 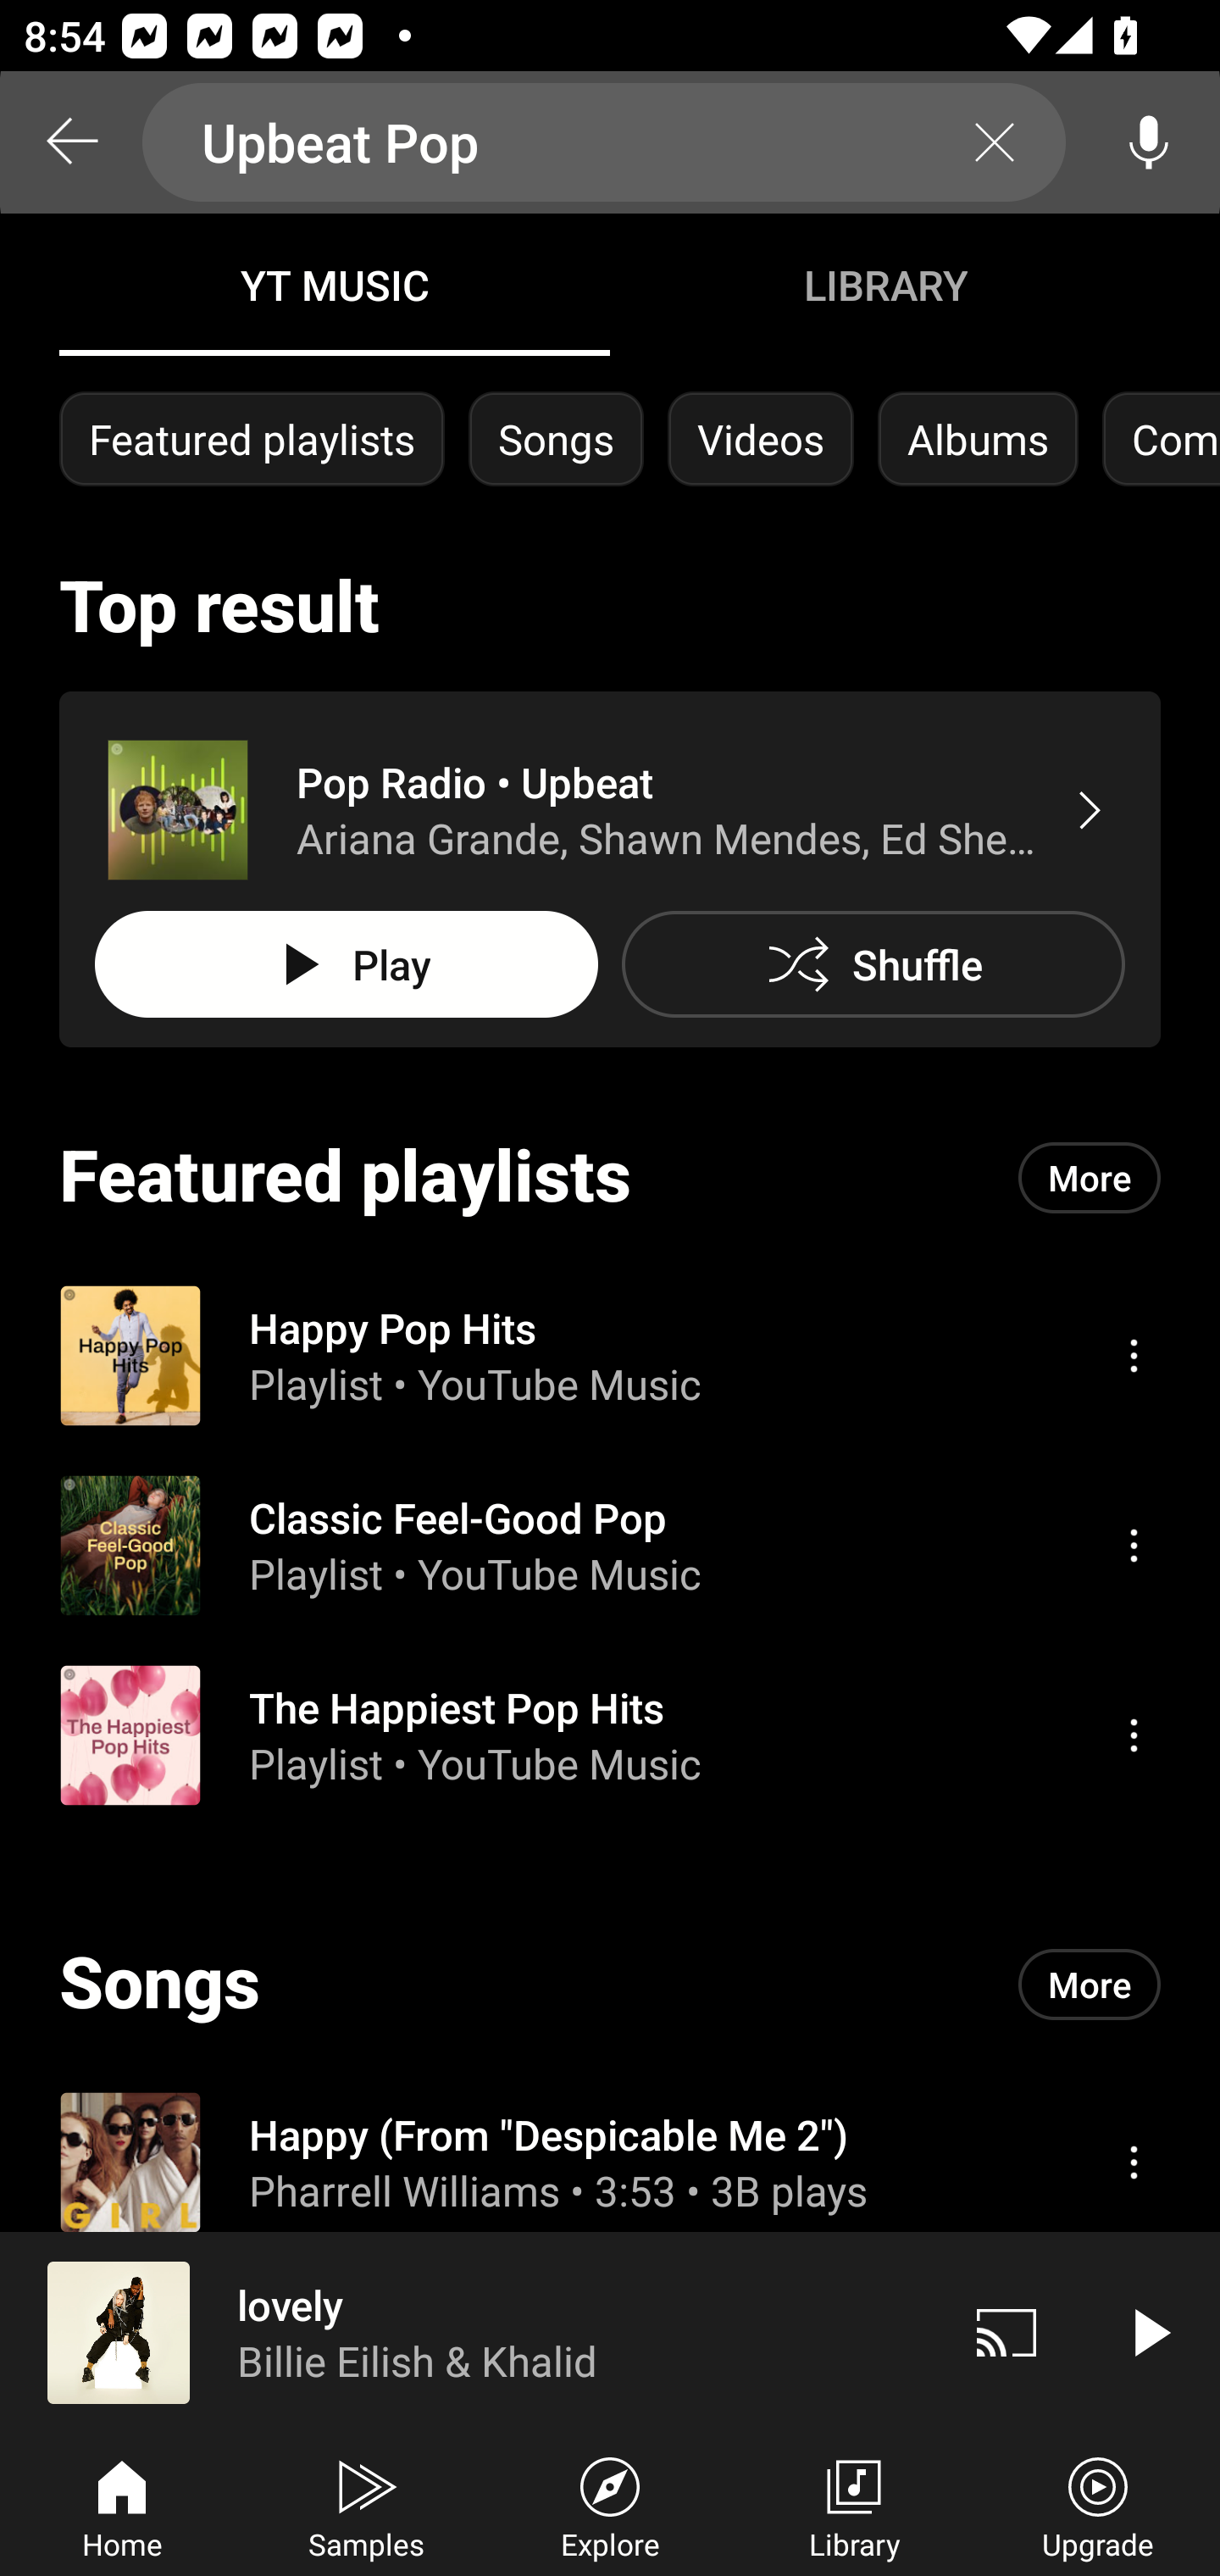 What do you see at coordinates (1134, 1546) in the screenshot?
I see `Menu` at bounding box center [1134, 1546].